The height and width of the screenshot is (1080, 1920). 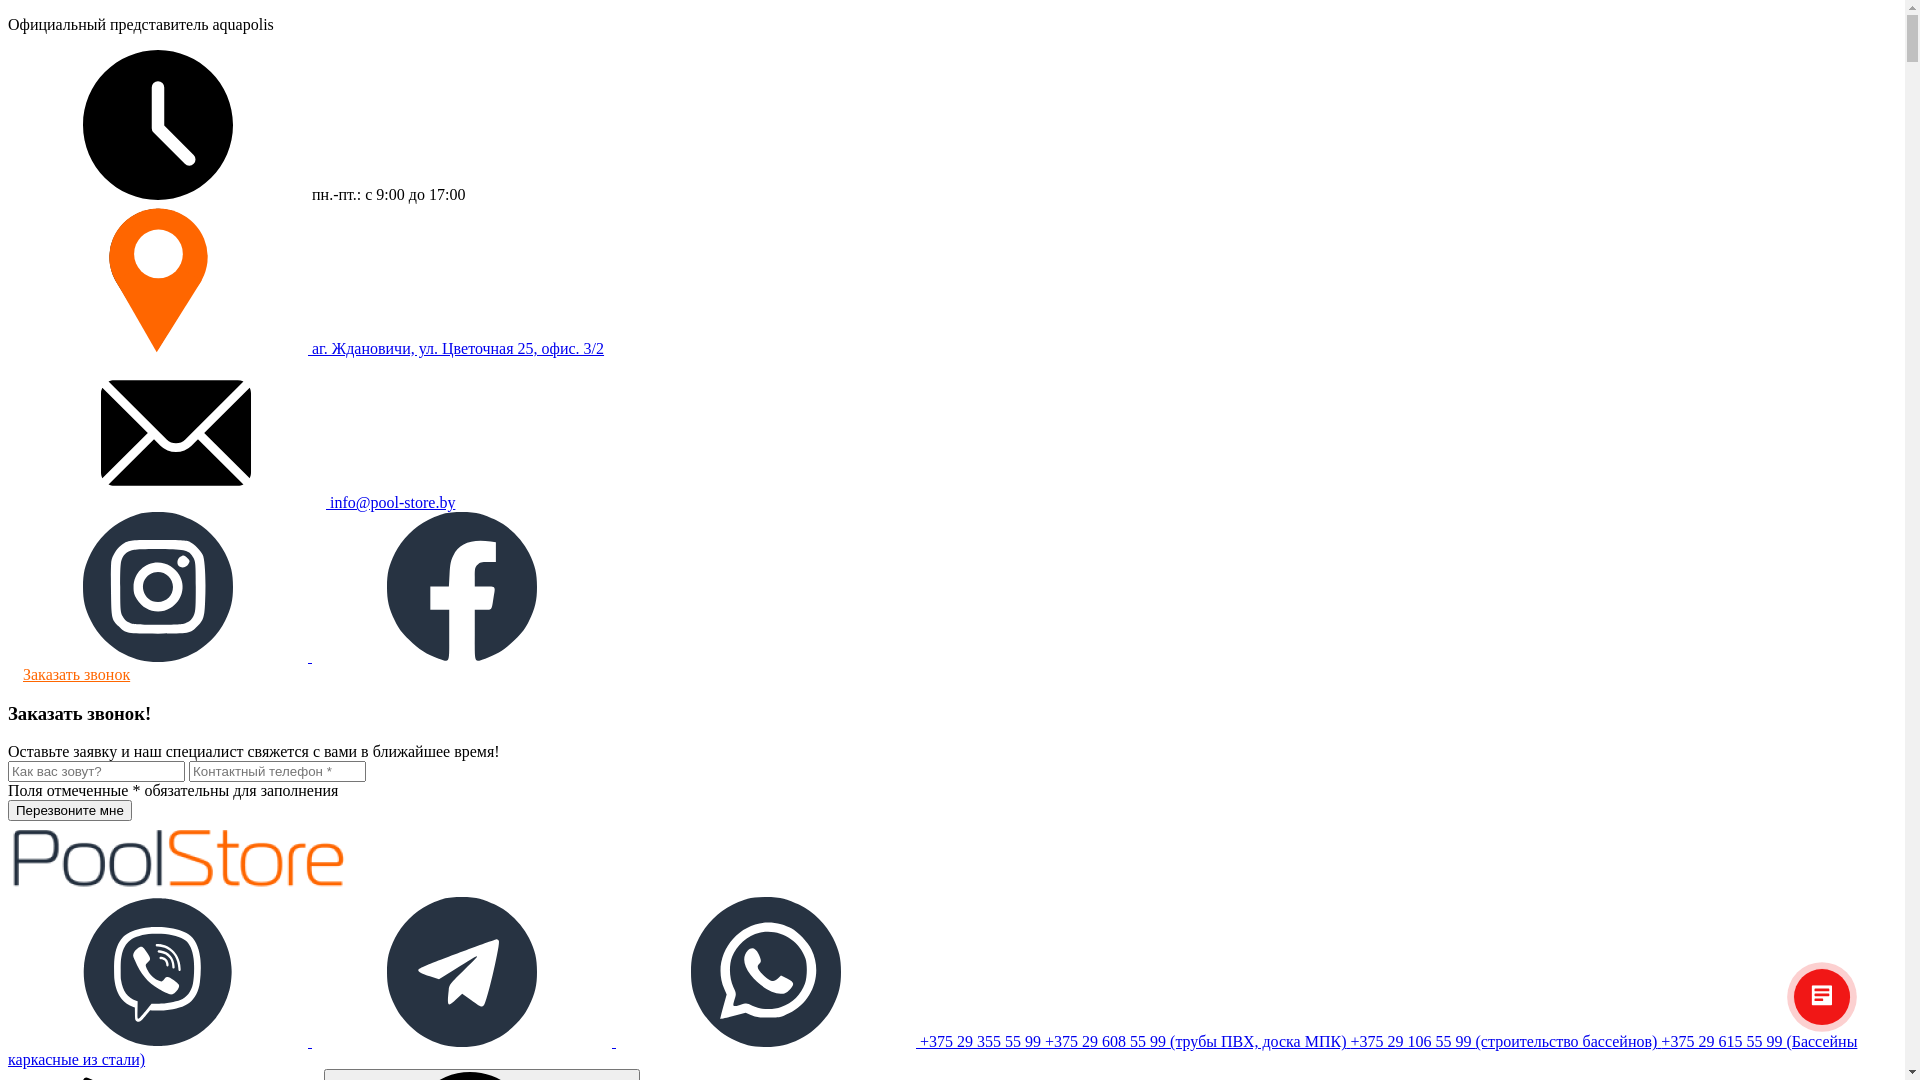 What do you see at coordinates (982, 1042) in the screenshot?
I see `+375 29 355 55 99` at bounding box center [982, 1042].